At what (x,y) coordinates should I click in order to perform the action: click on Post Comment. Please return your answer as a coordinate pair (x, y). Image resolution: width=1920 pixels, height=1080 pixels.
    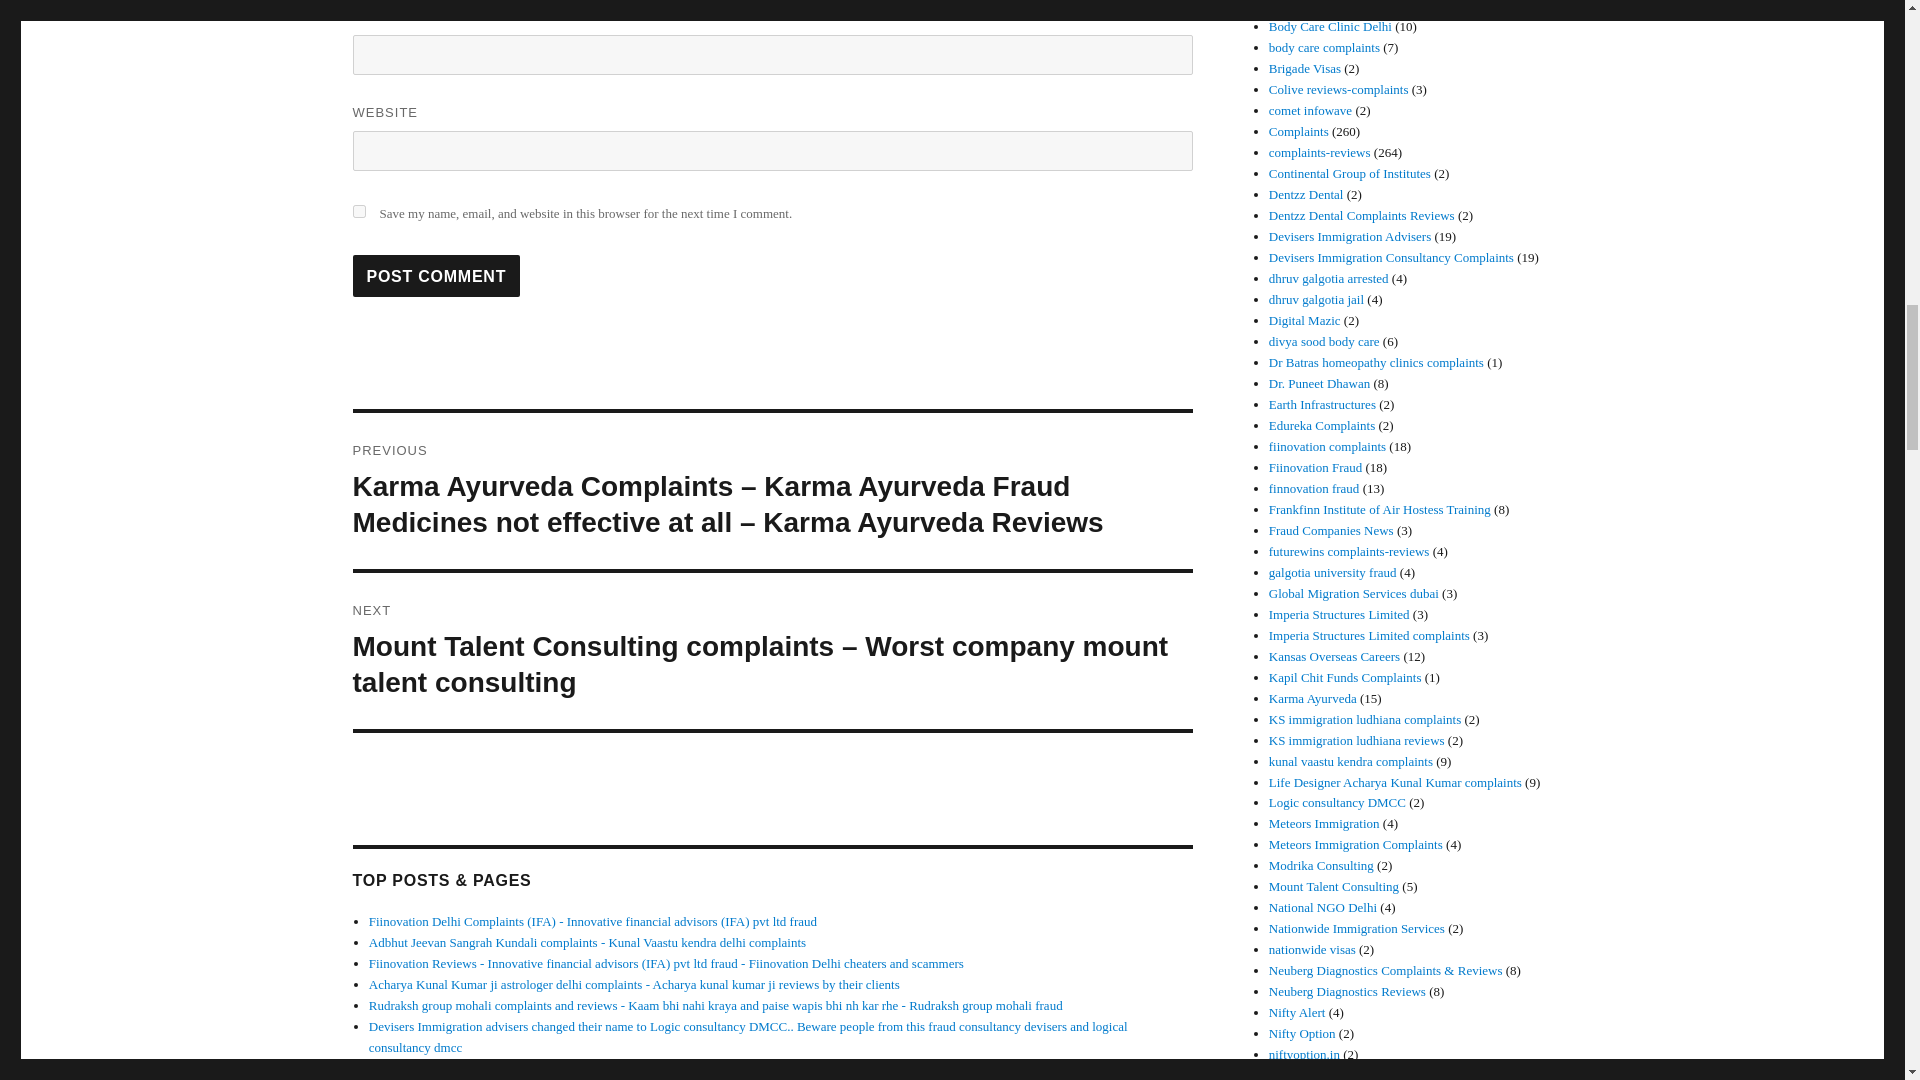
    Looking at the image, I should click on (436, 276).